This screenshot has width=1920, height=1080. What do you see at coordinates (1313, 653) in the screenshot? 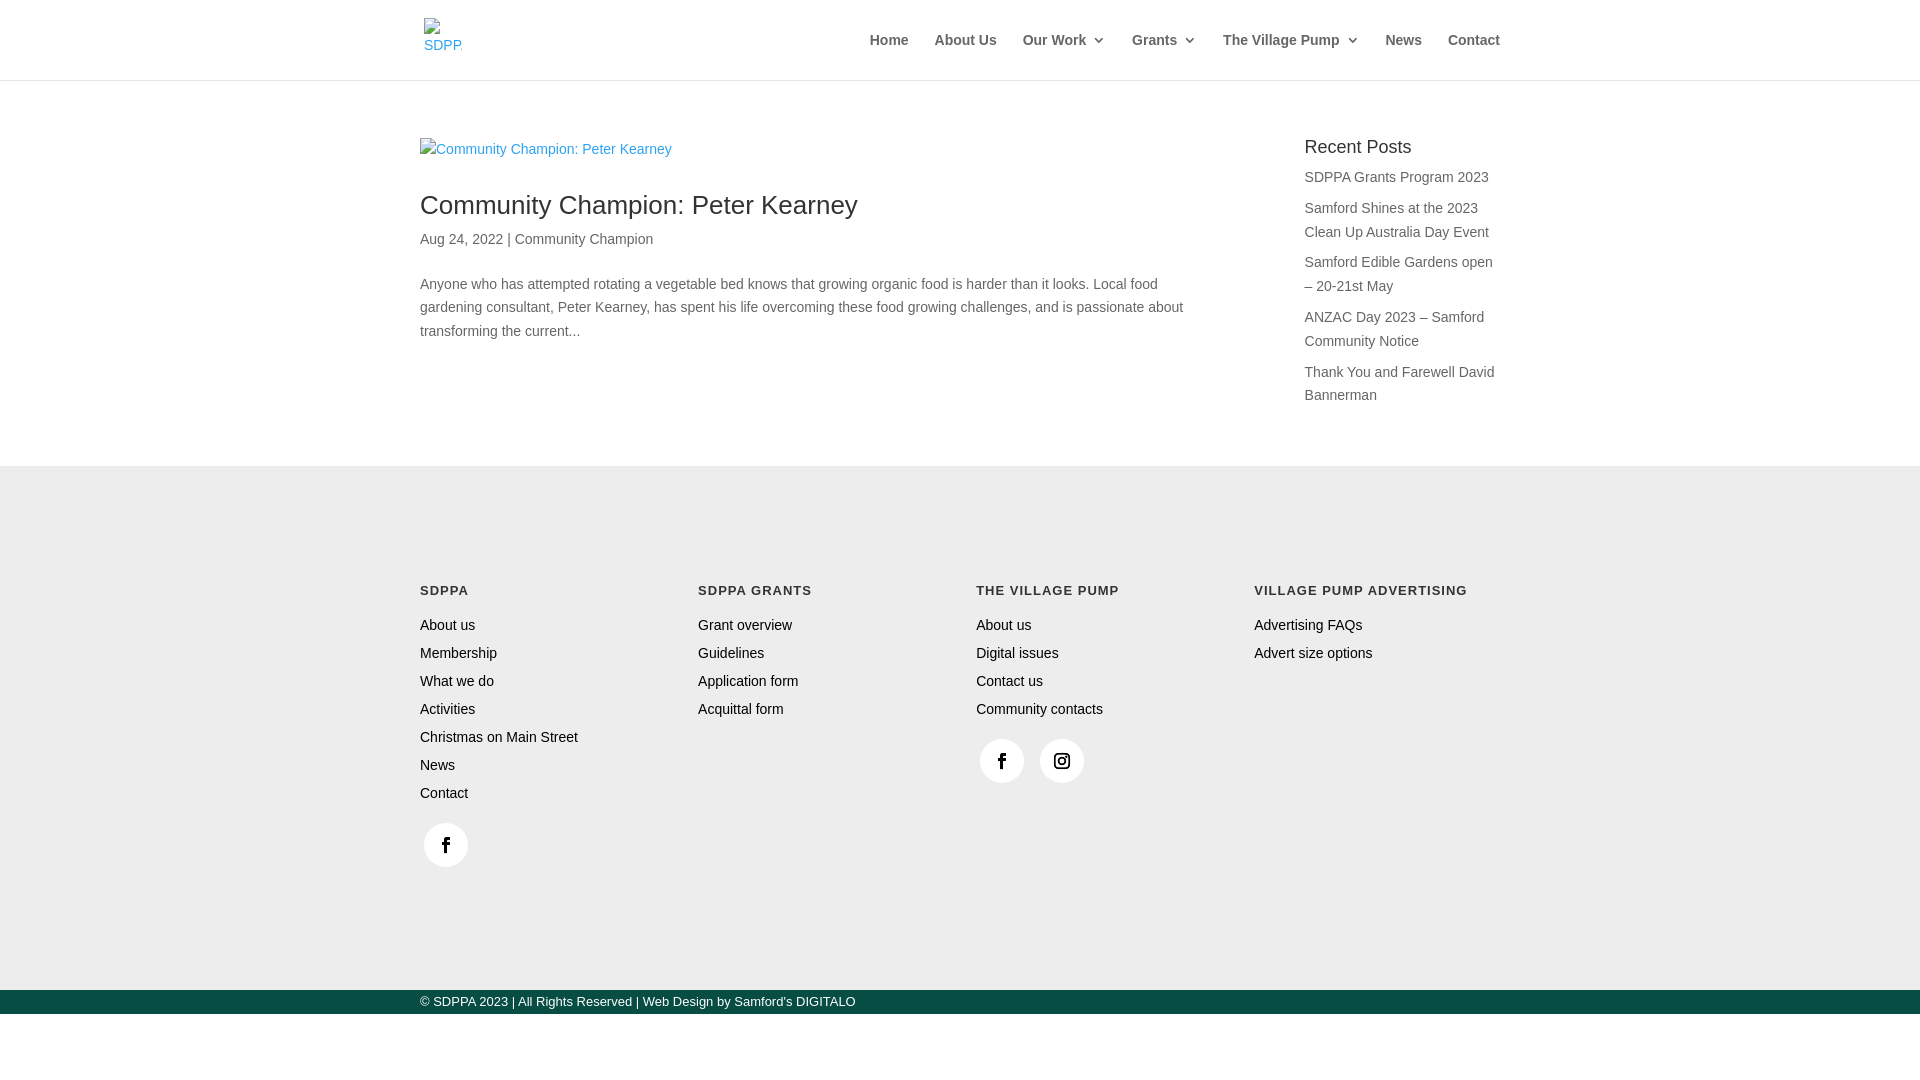
I see `Advert size options` at bounding box center [1313, 653].